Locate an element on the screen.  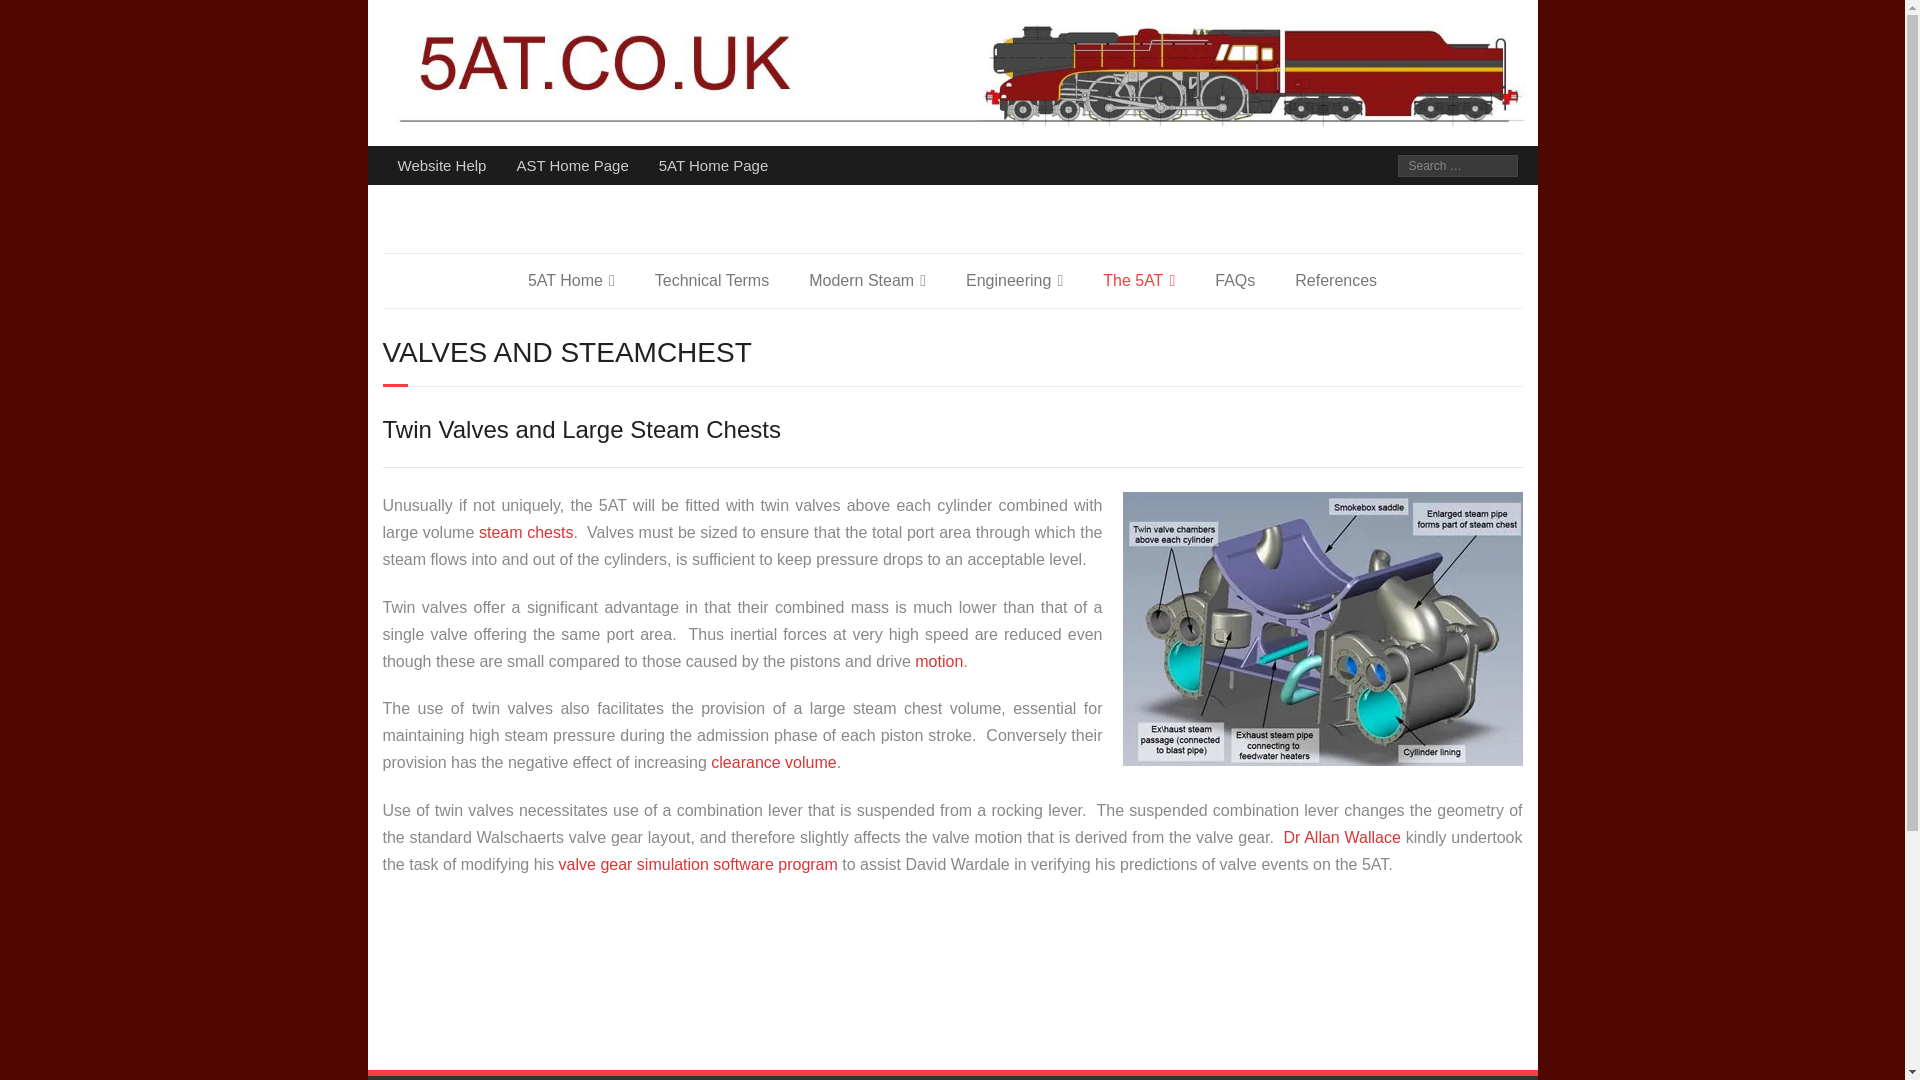
Engineering is located at coordinates (1014, 280).